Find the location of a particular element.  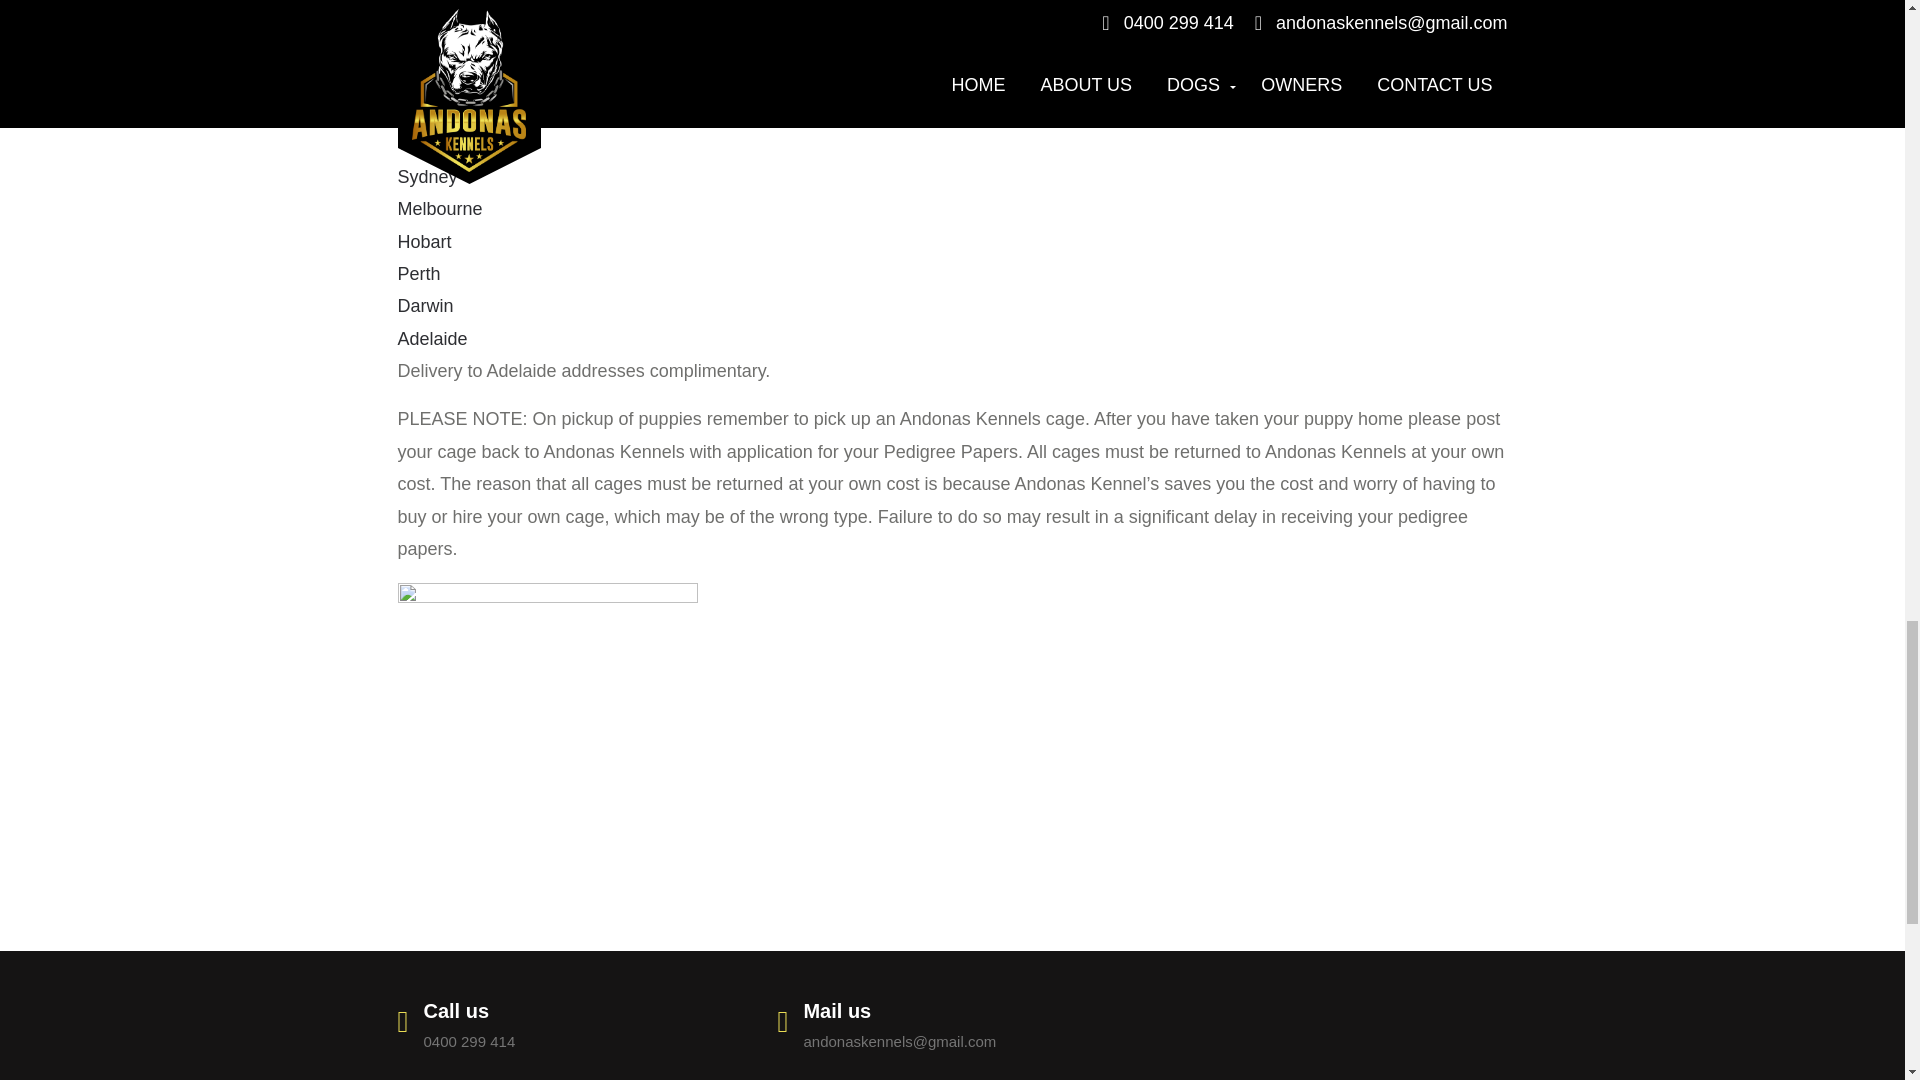

Hobart is located at coordinates (424, 242).